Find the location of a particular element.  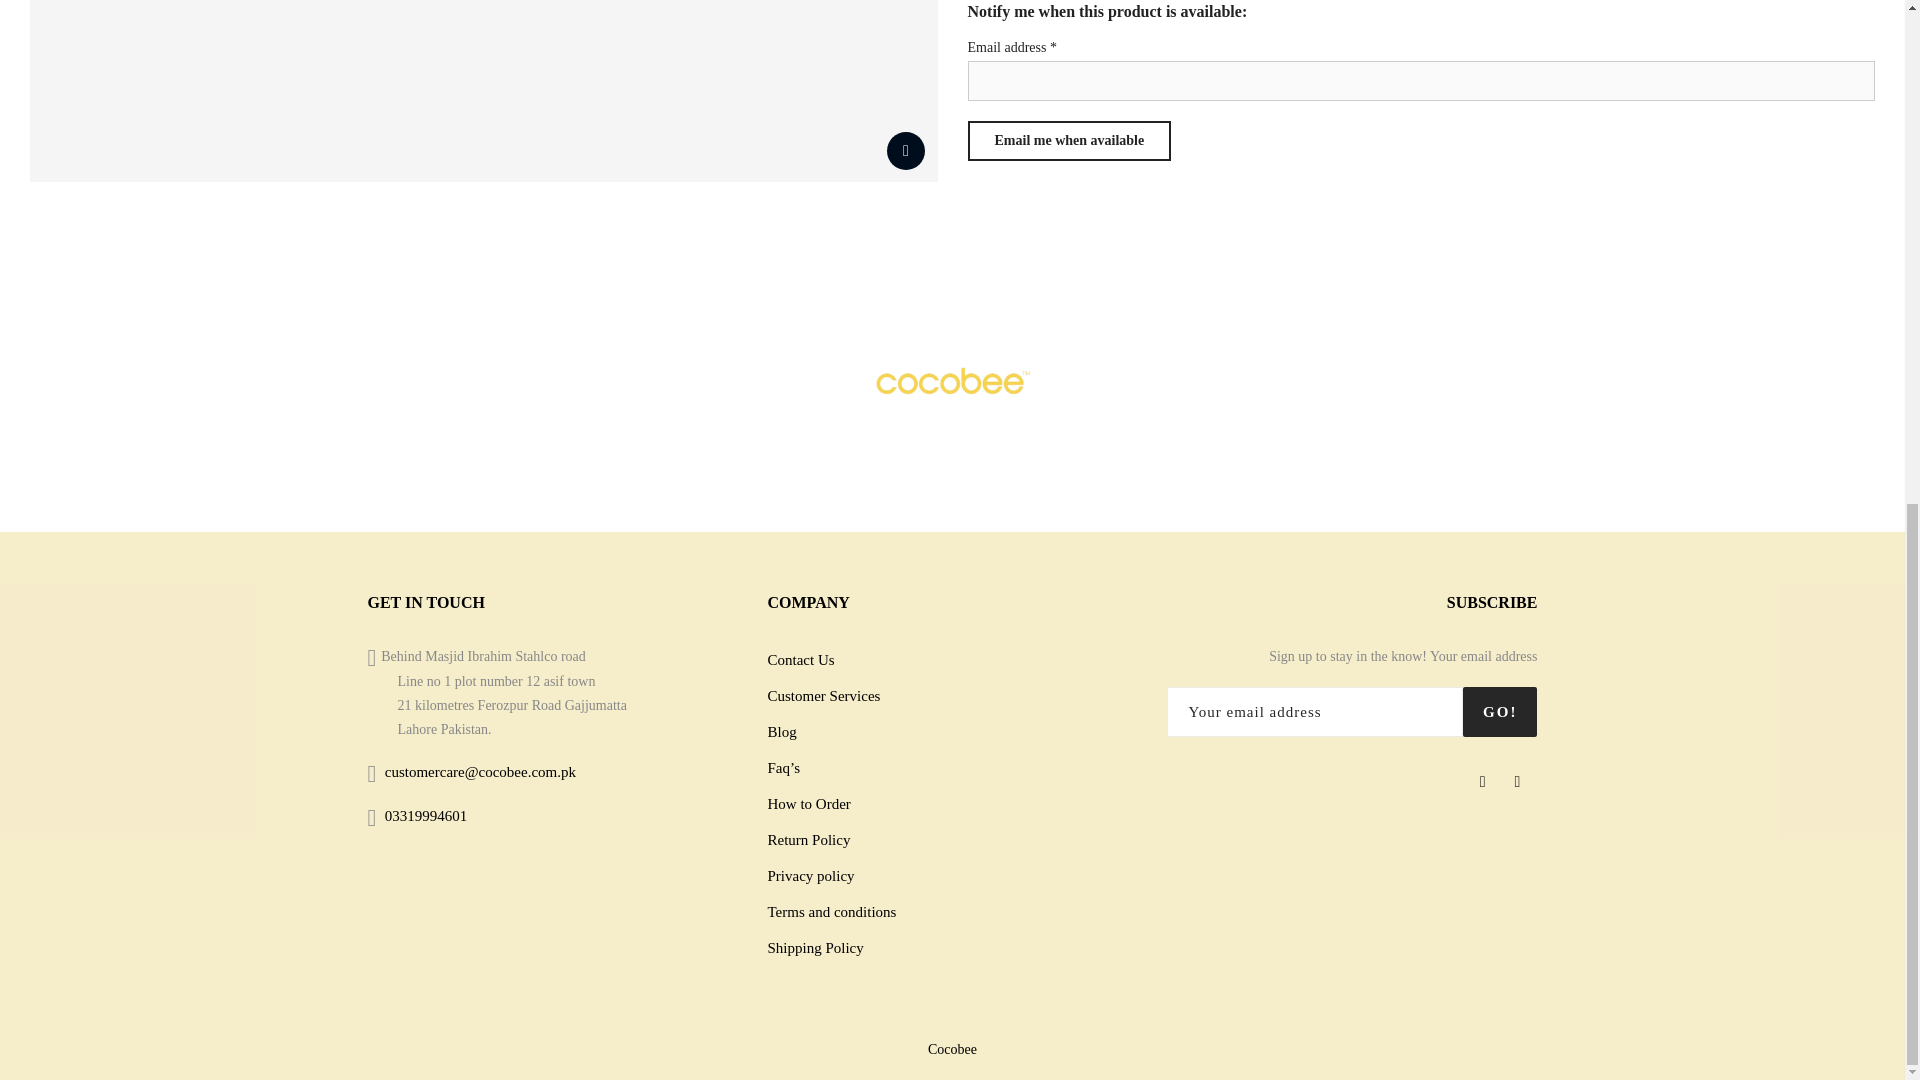

Privacy policy is located at coordinates (810, 876).